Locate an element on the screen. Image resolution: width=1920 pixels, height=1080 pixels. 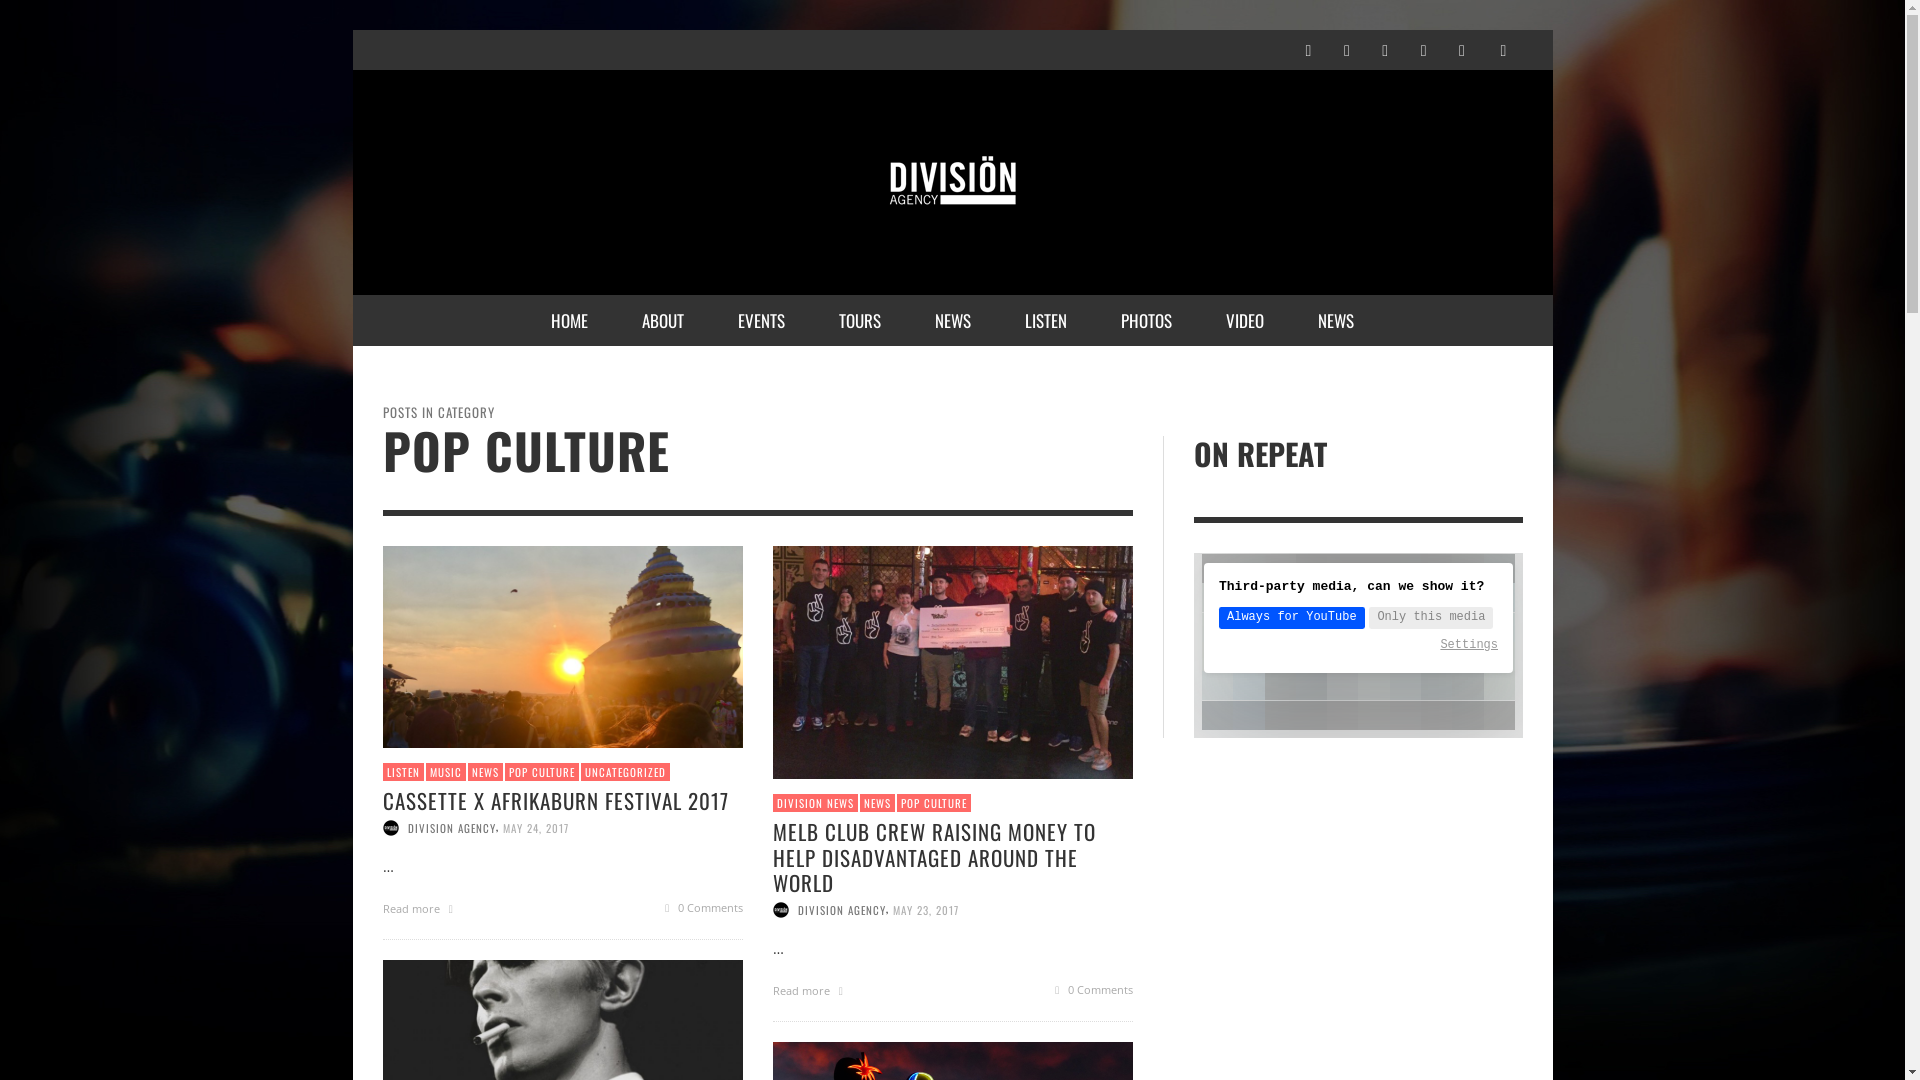
NEWS is located at coordinates (953, 320).